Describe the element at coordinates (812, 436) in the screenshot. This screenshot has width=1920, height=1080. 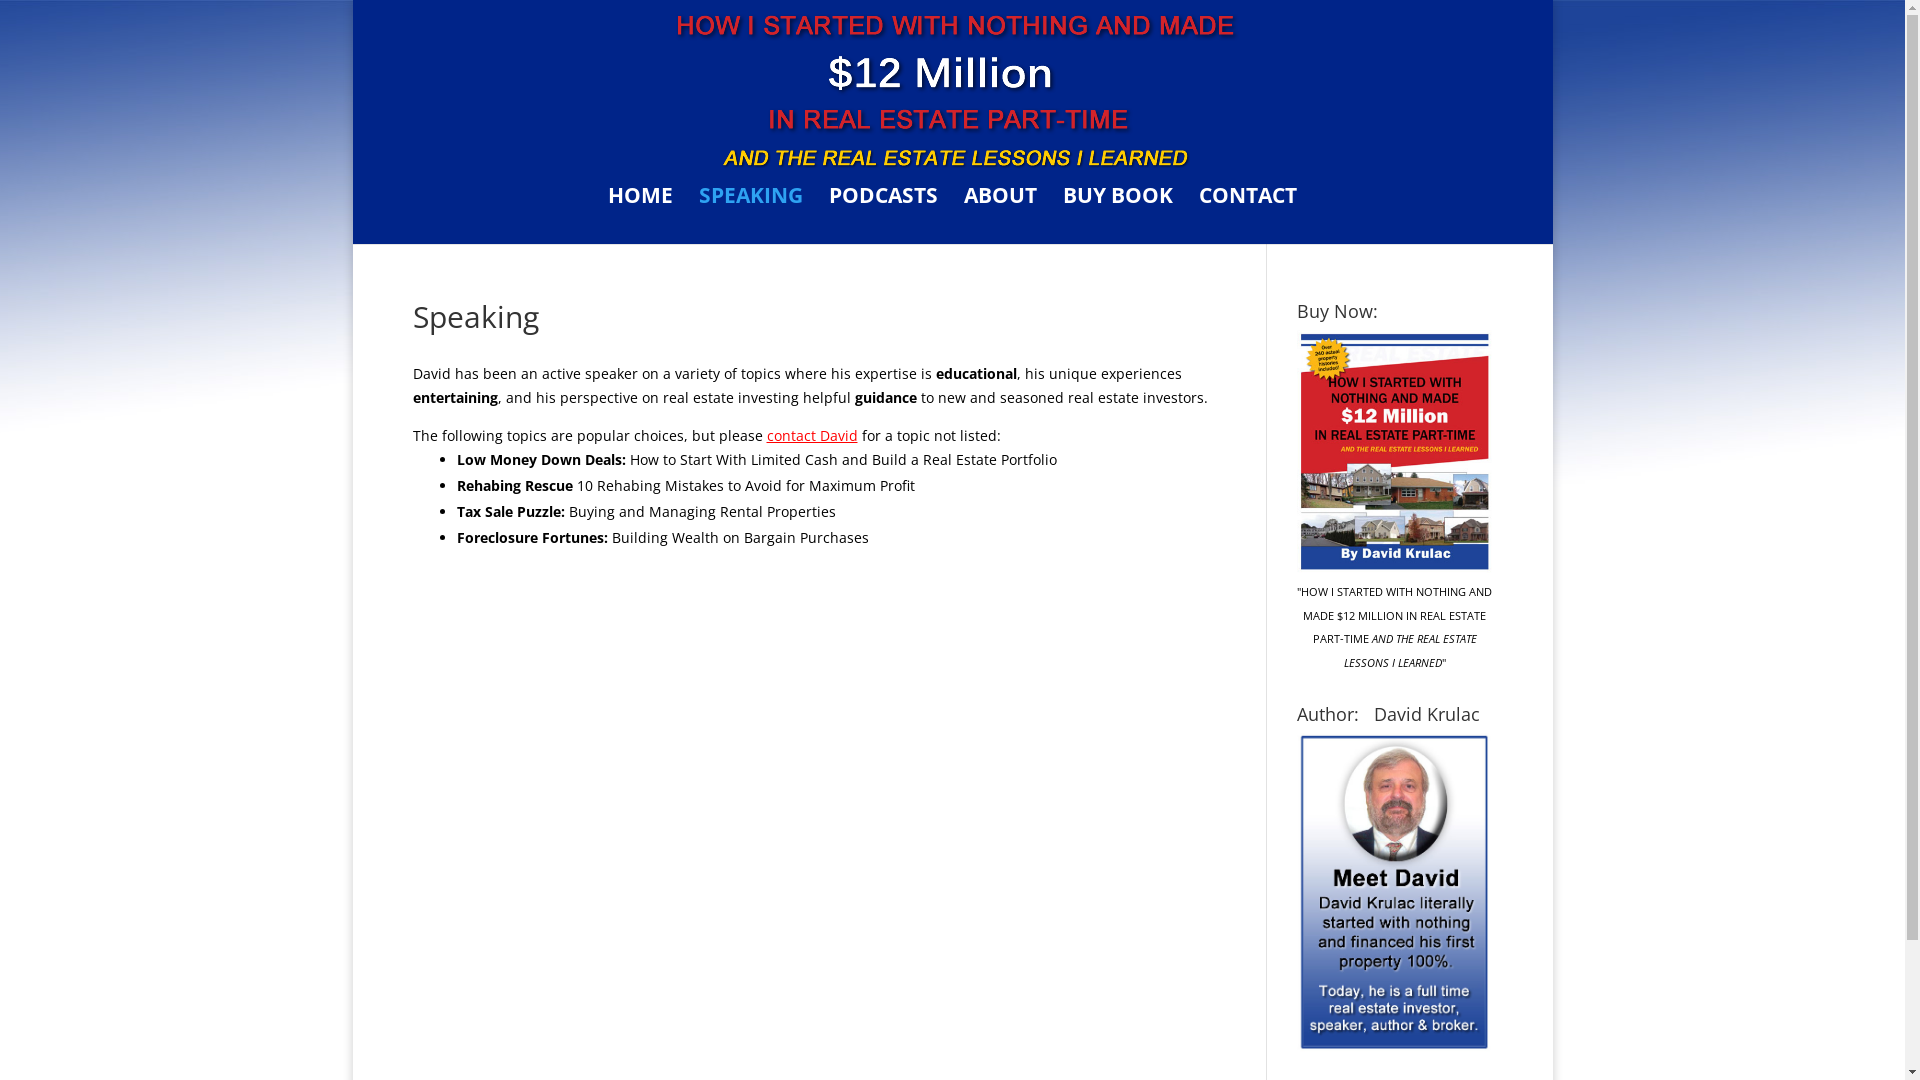
I see `contact David` at that location.